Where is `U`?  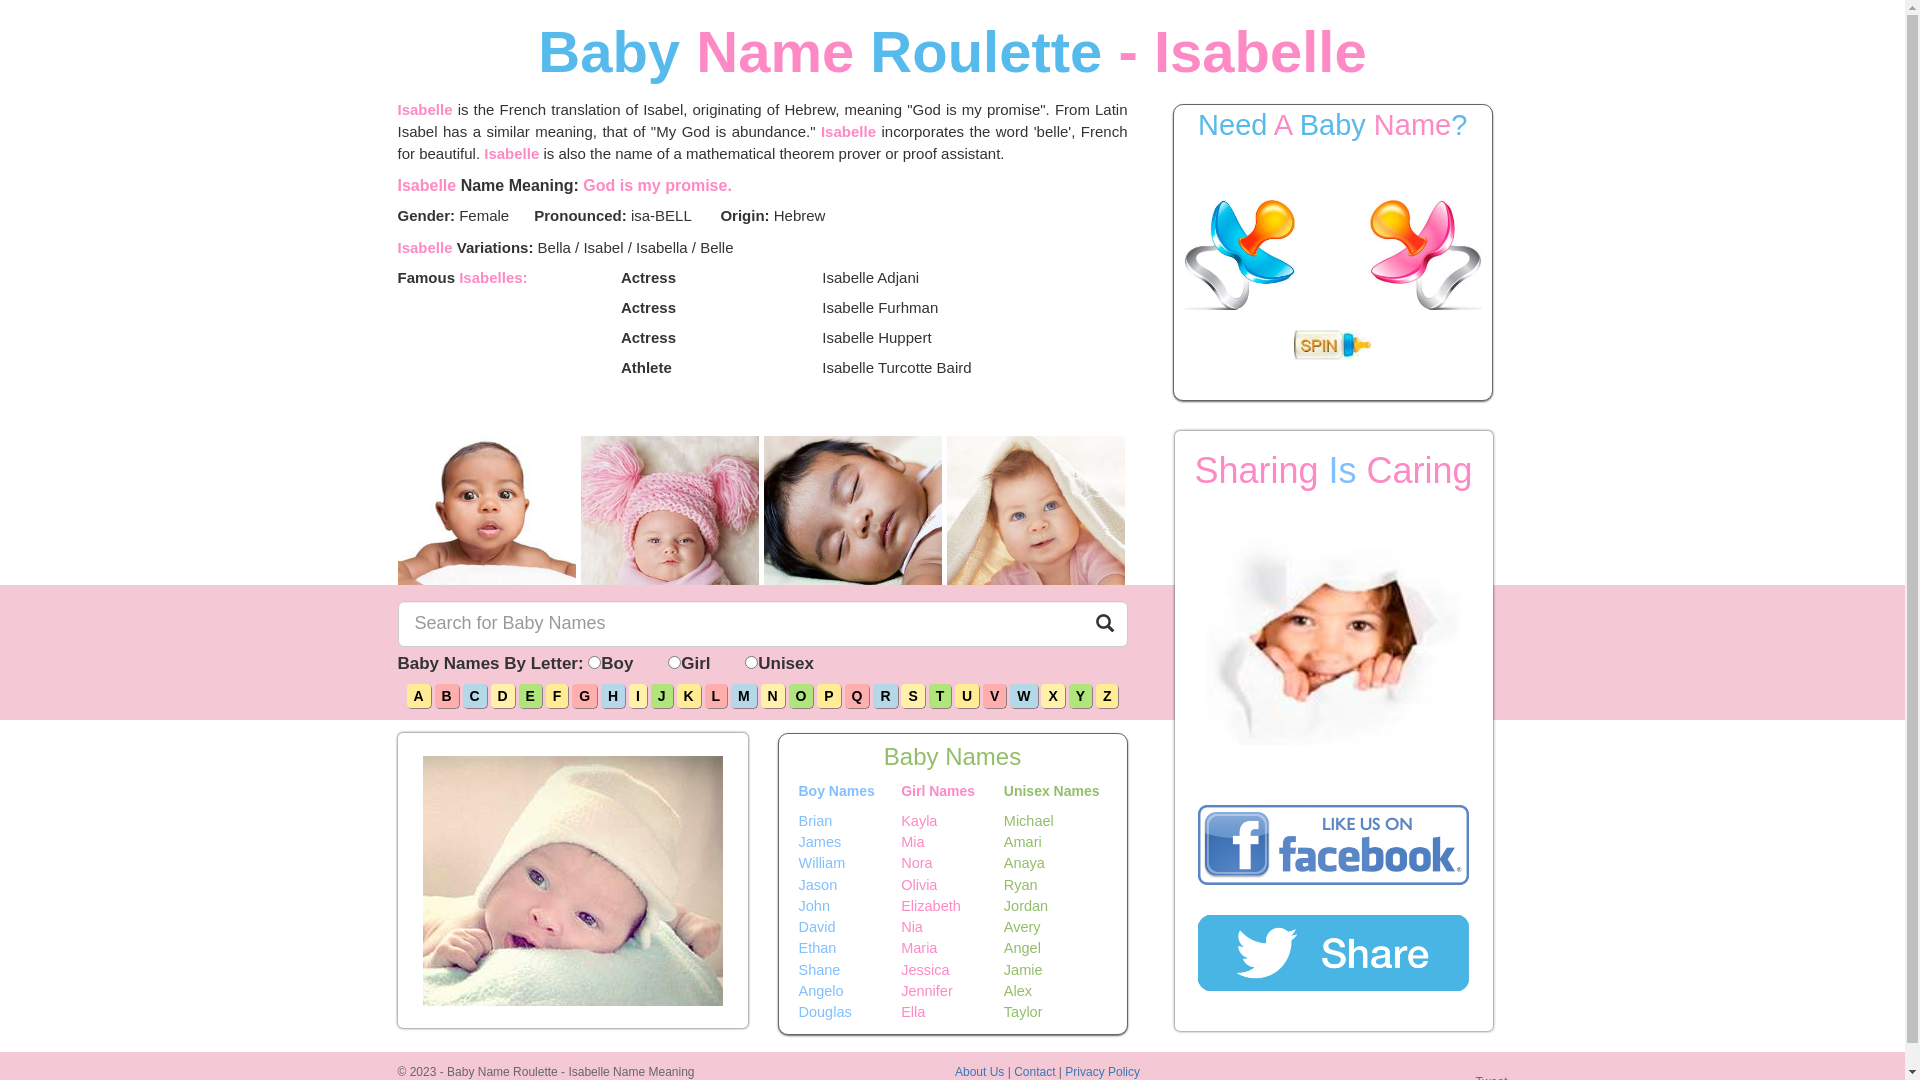
U is located at coordinates (967, 696).